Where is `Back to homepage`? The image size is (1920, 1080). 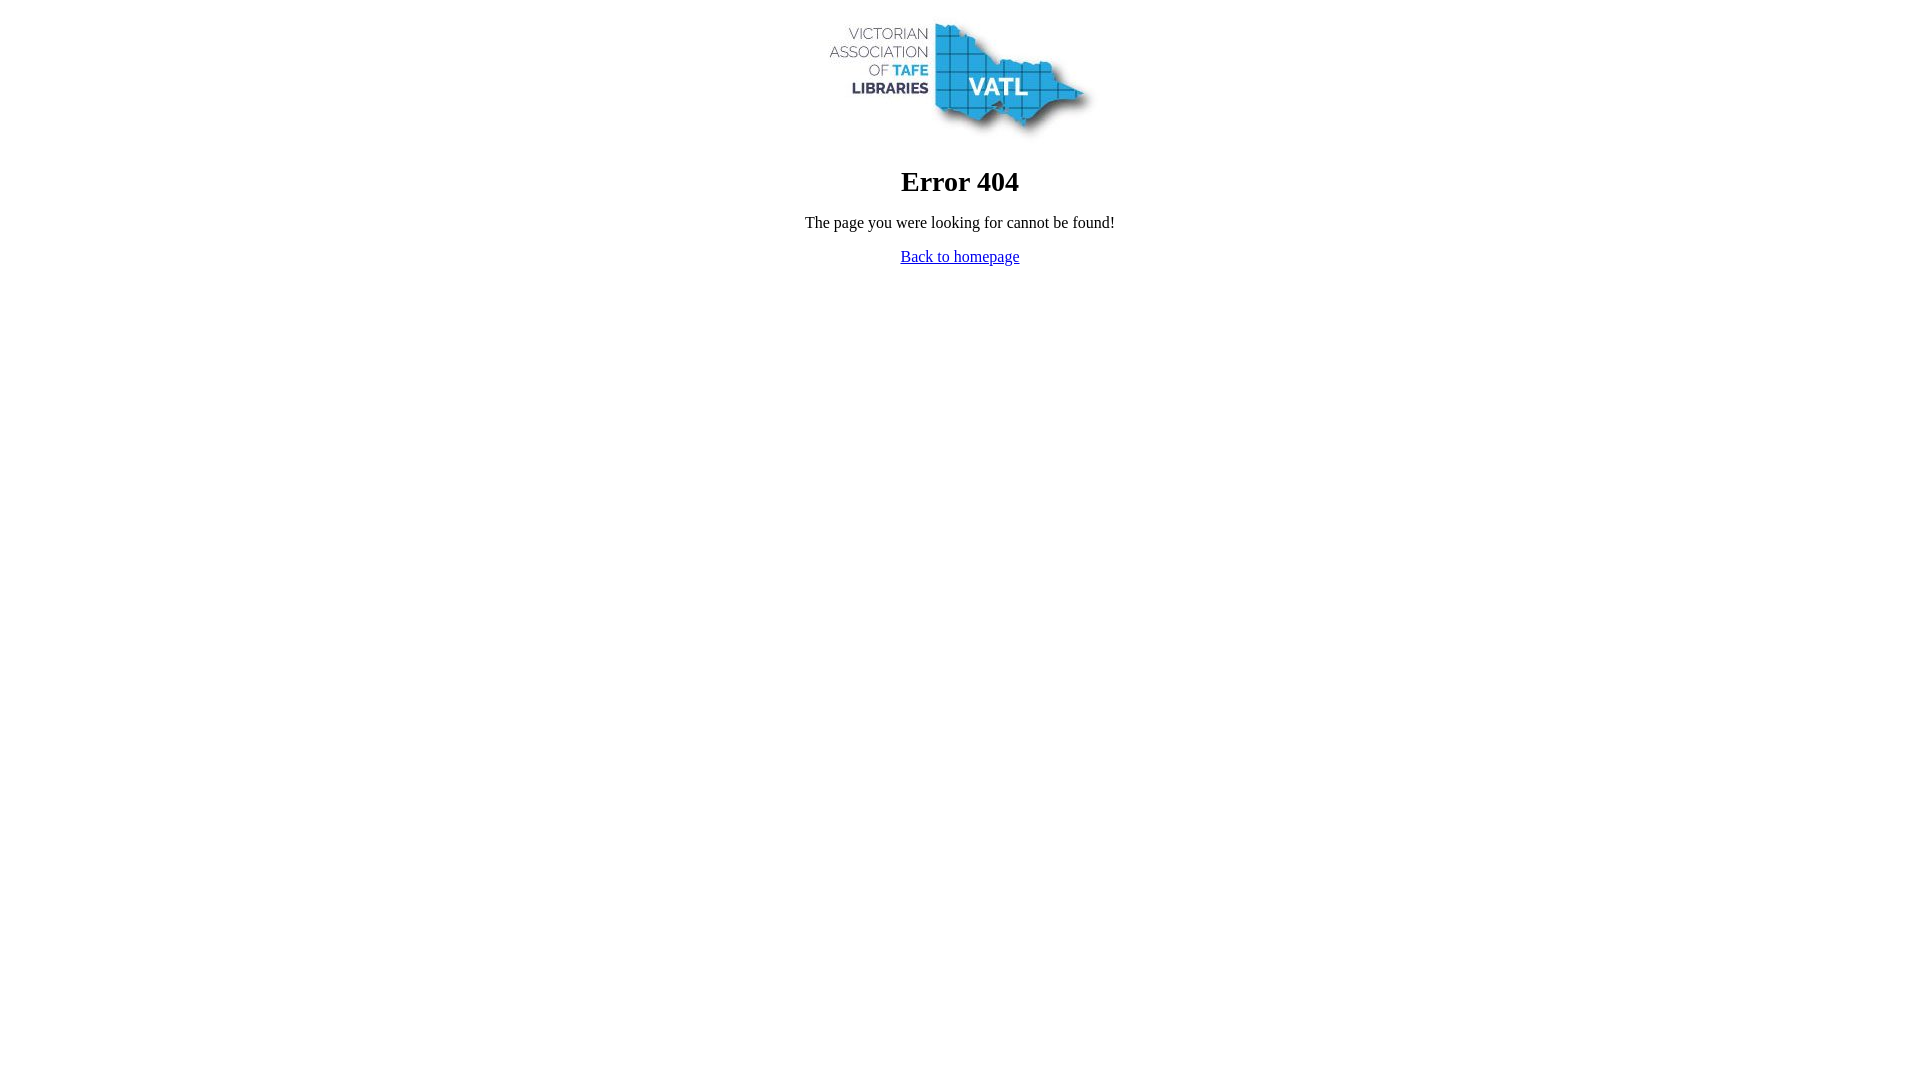
Back to homepage is located at coordinates (960, 256).